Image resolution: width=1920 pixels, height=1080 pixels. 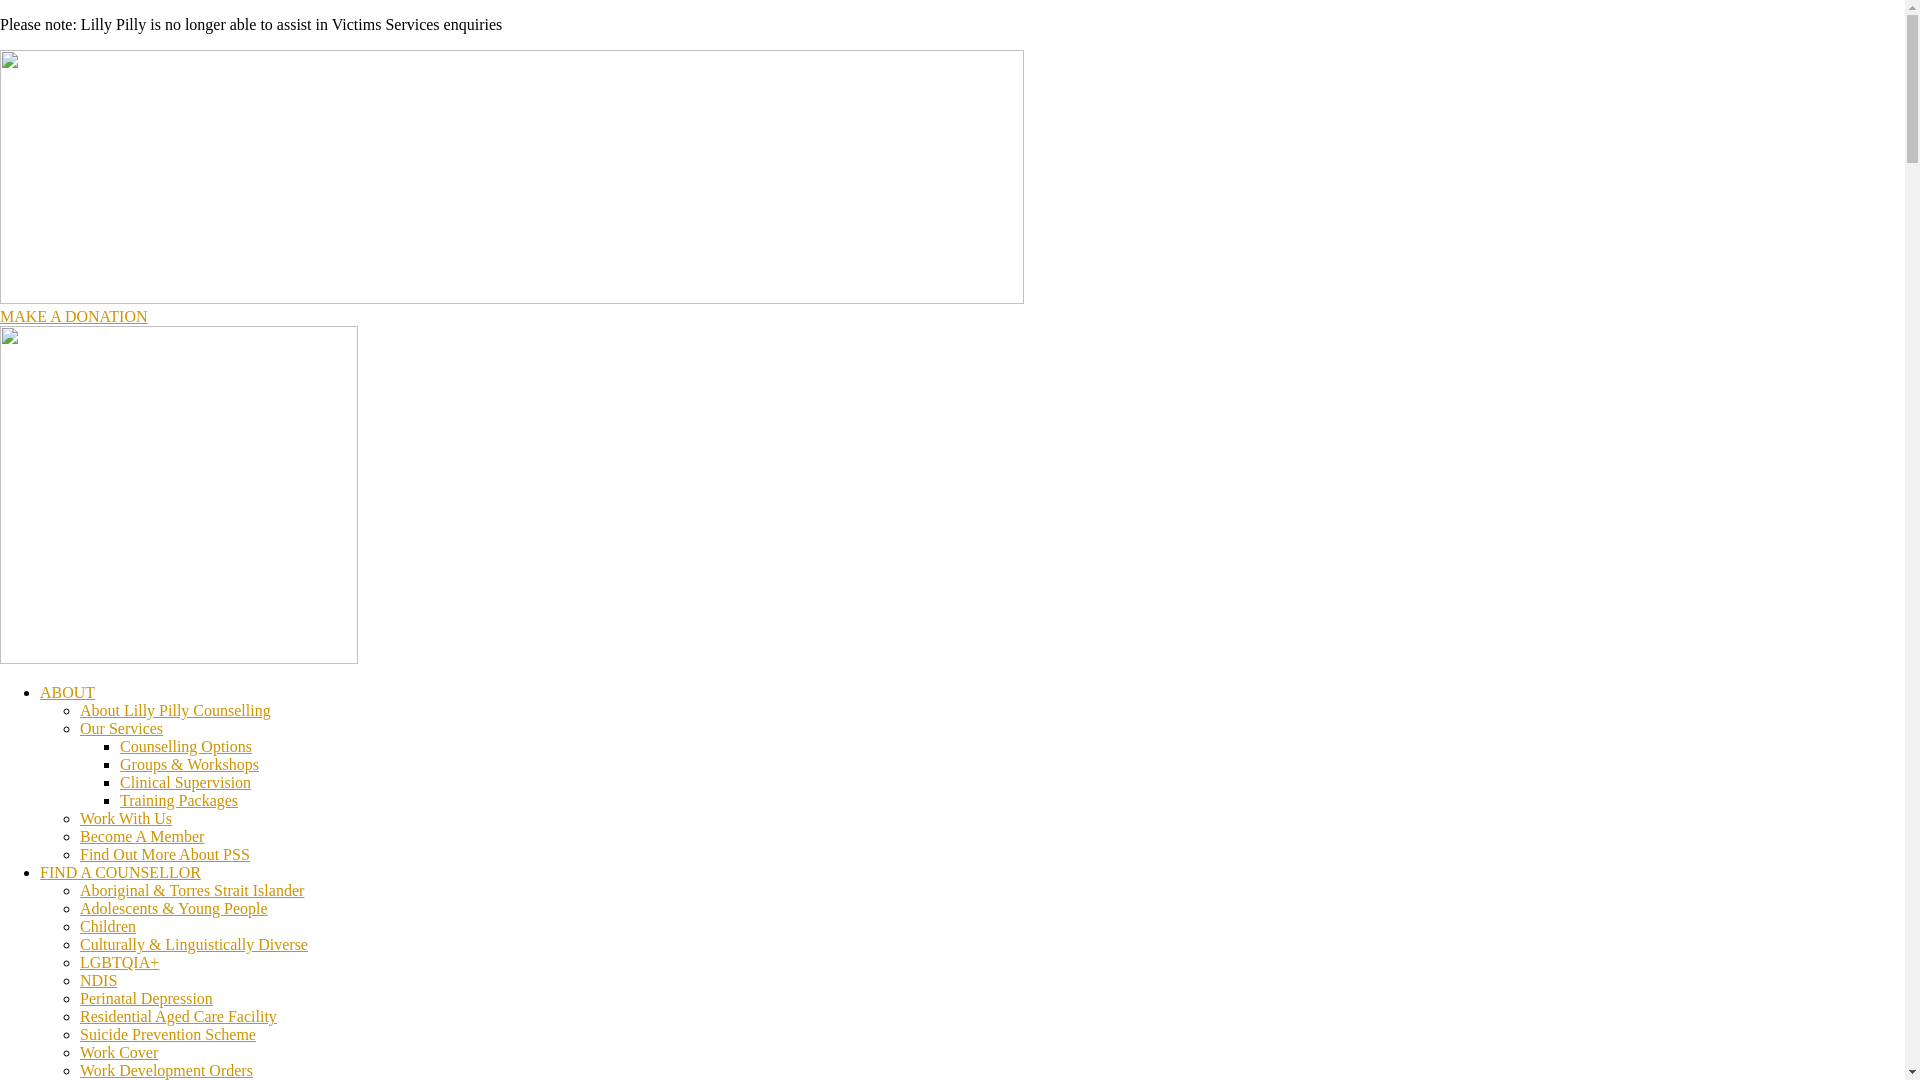 I want to click on Find Out More About PSS, so click(x=165, y=854).